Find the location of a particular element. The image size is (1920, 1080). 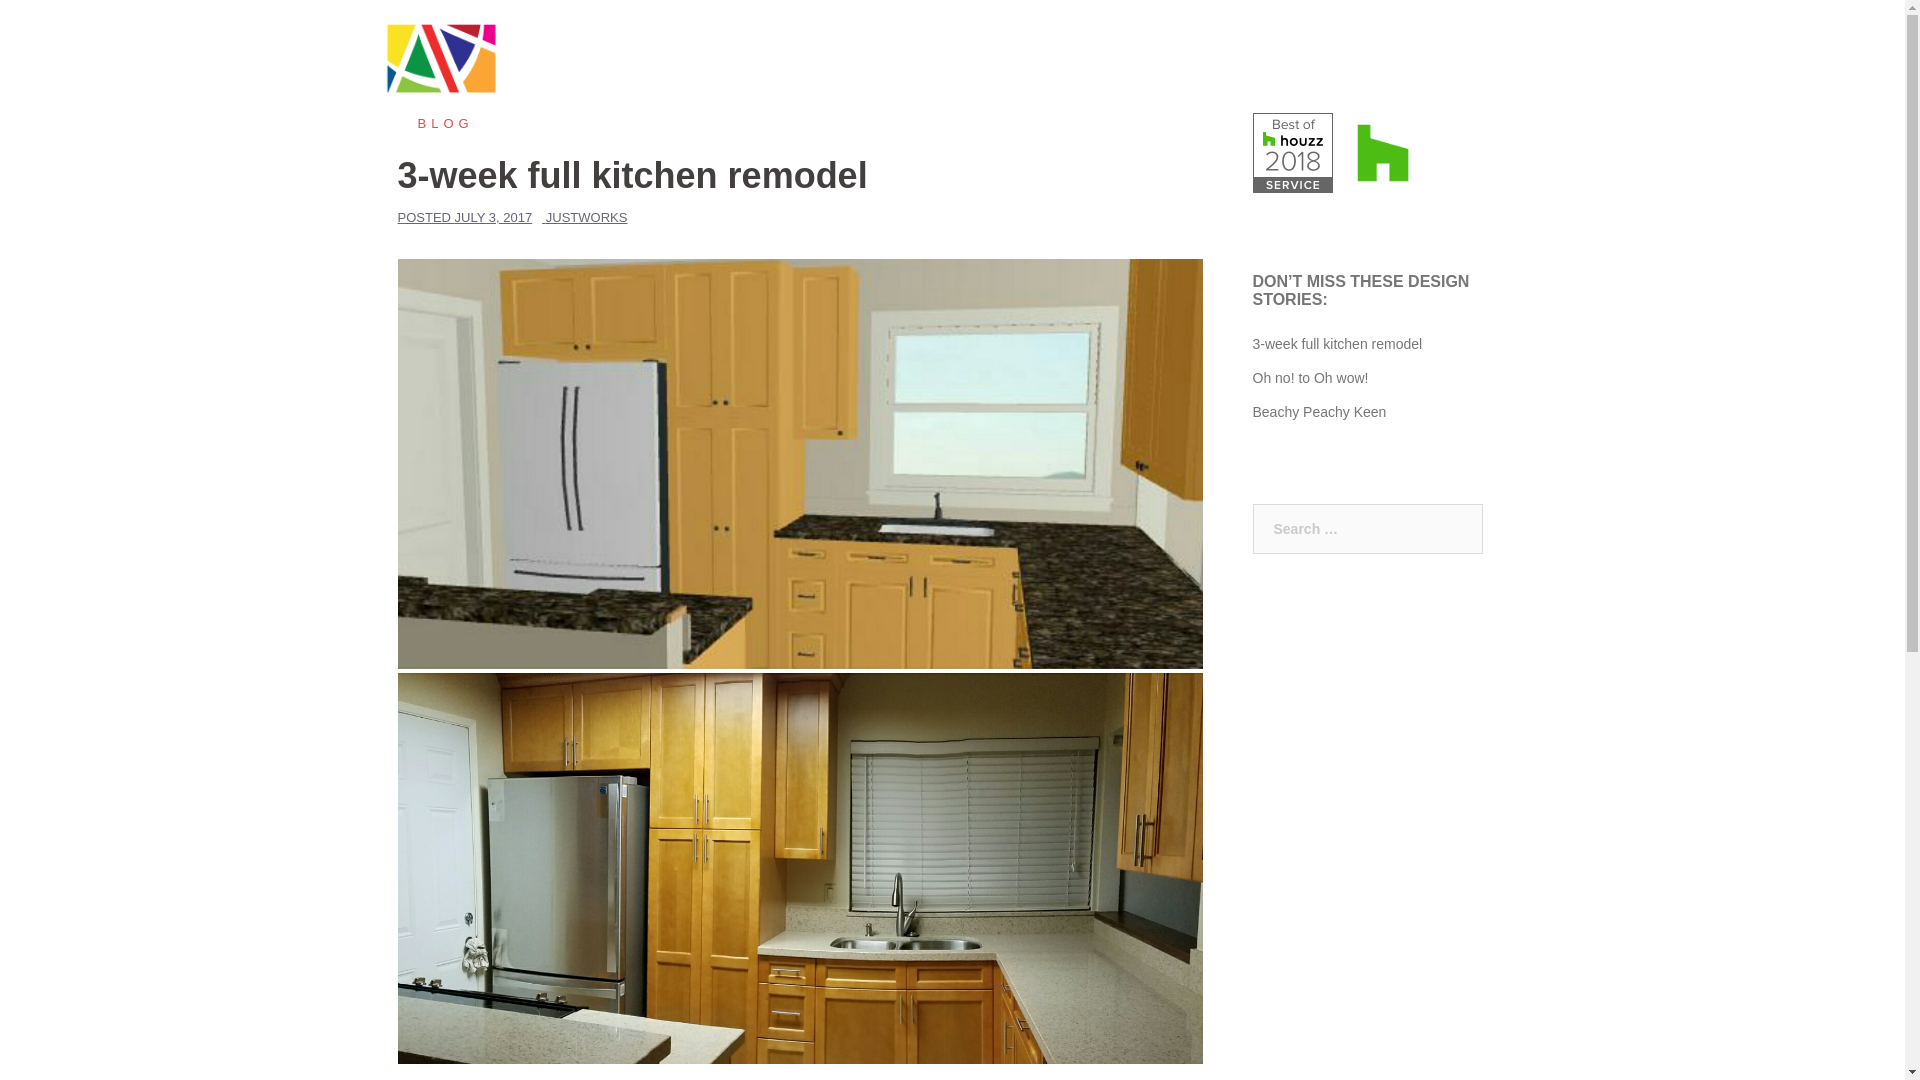

Blog is located at coordinates (436, 122).